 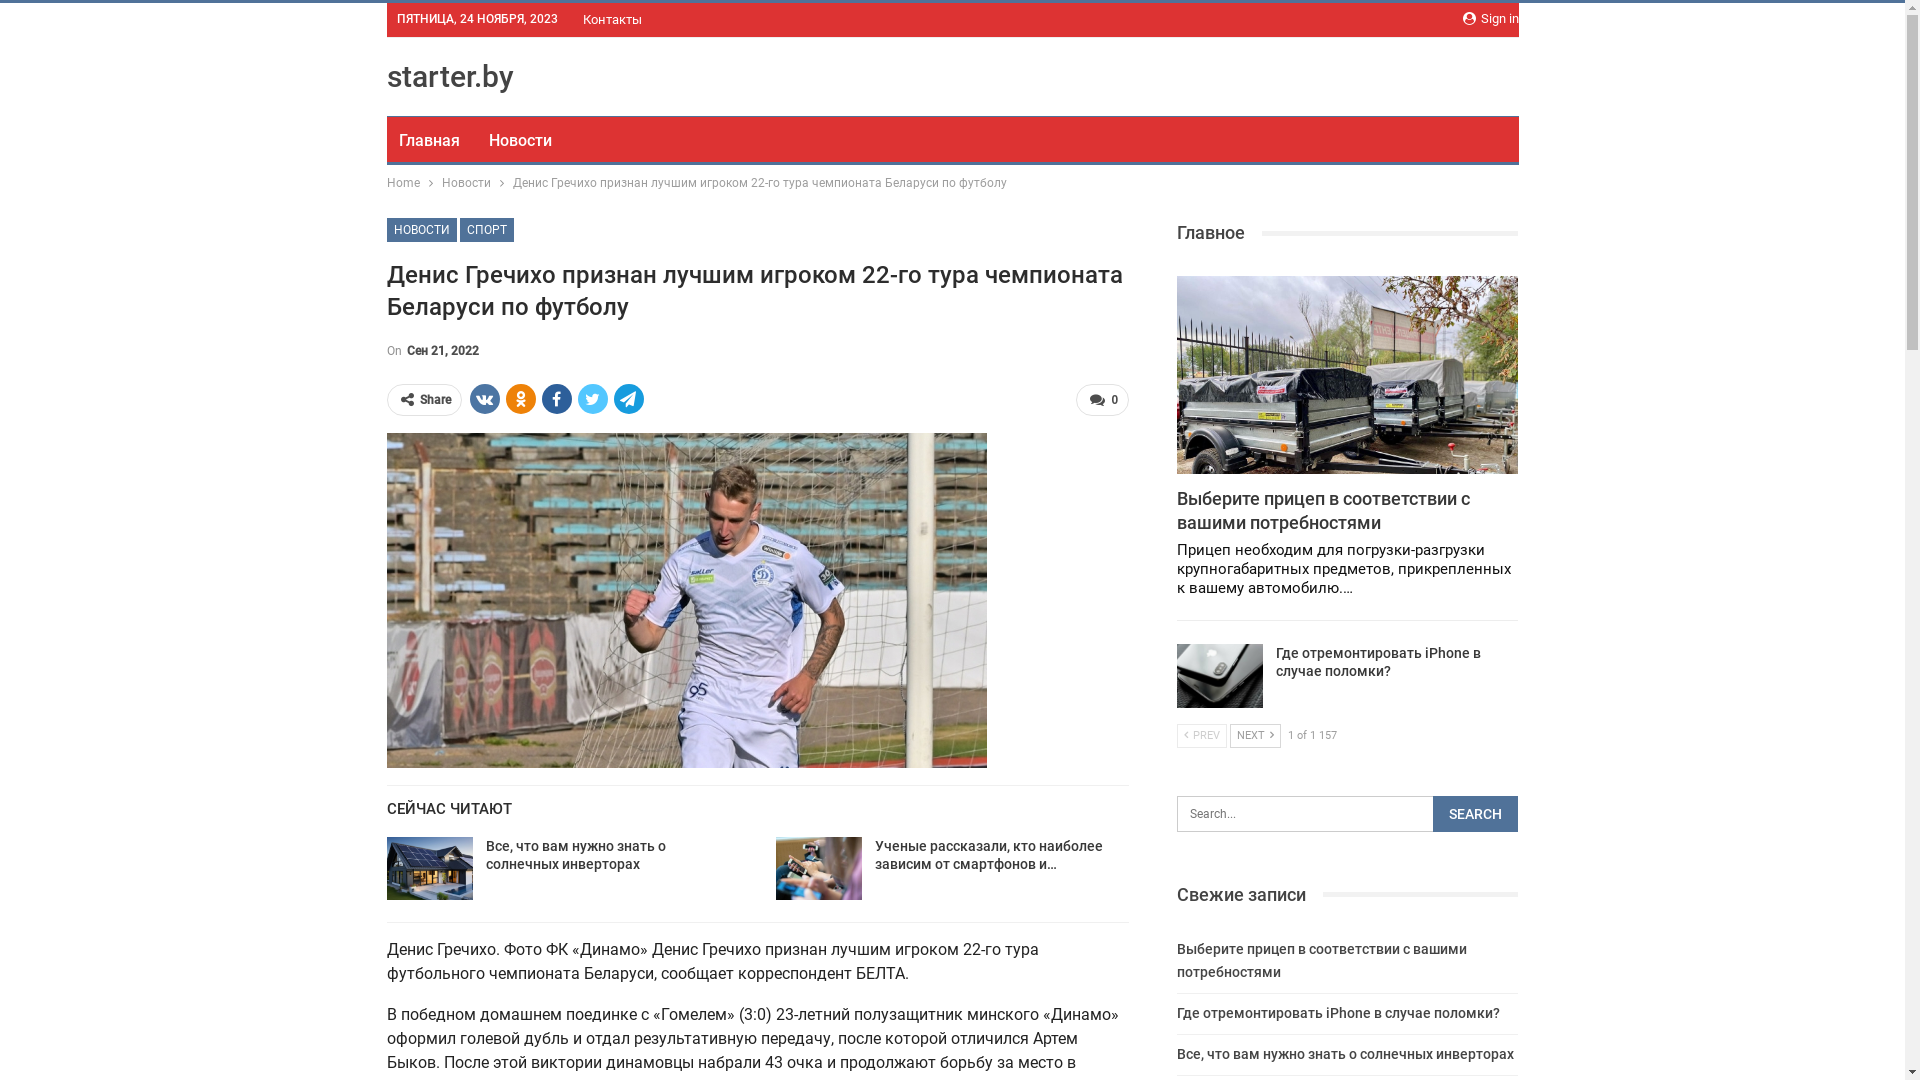 I want to click on Search, so click(x=1476, y=814).